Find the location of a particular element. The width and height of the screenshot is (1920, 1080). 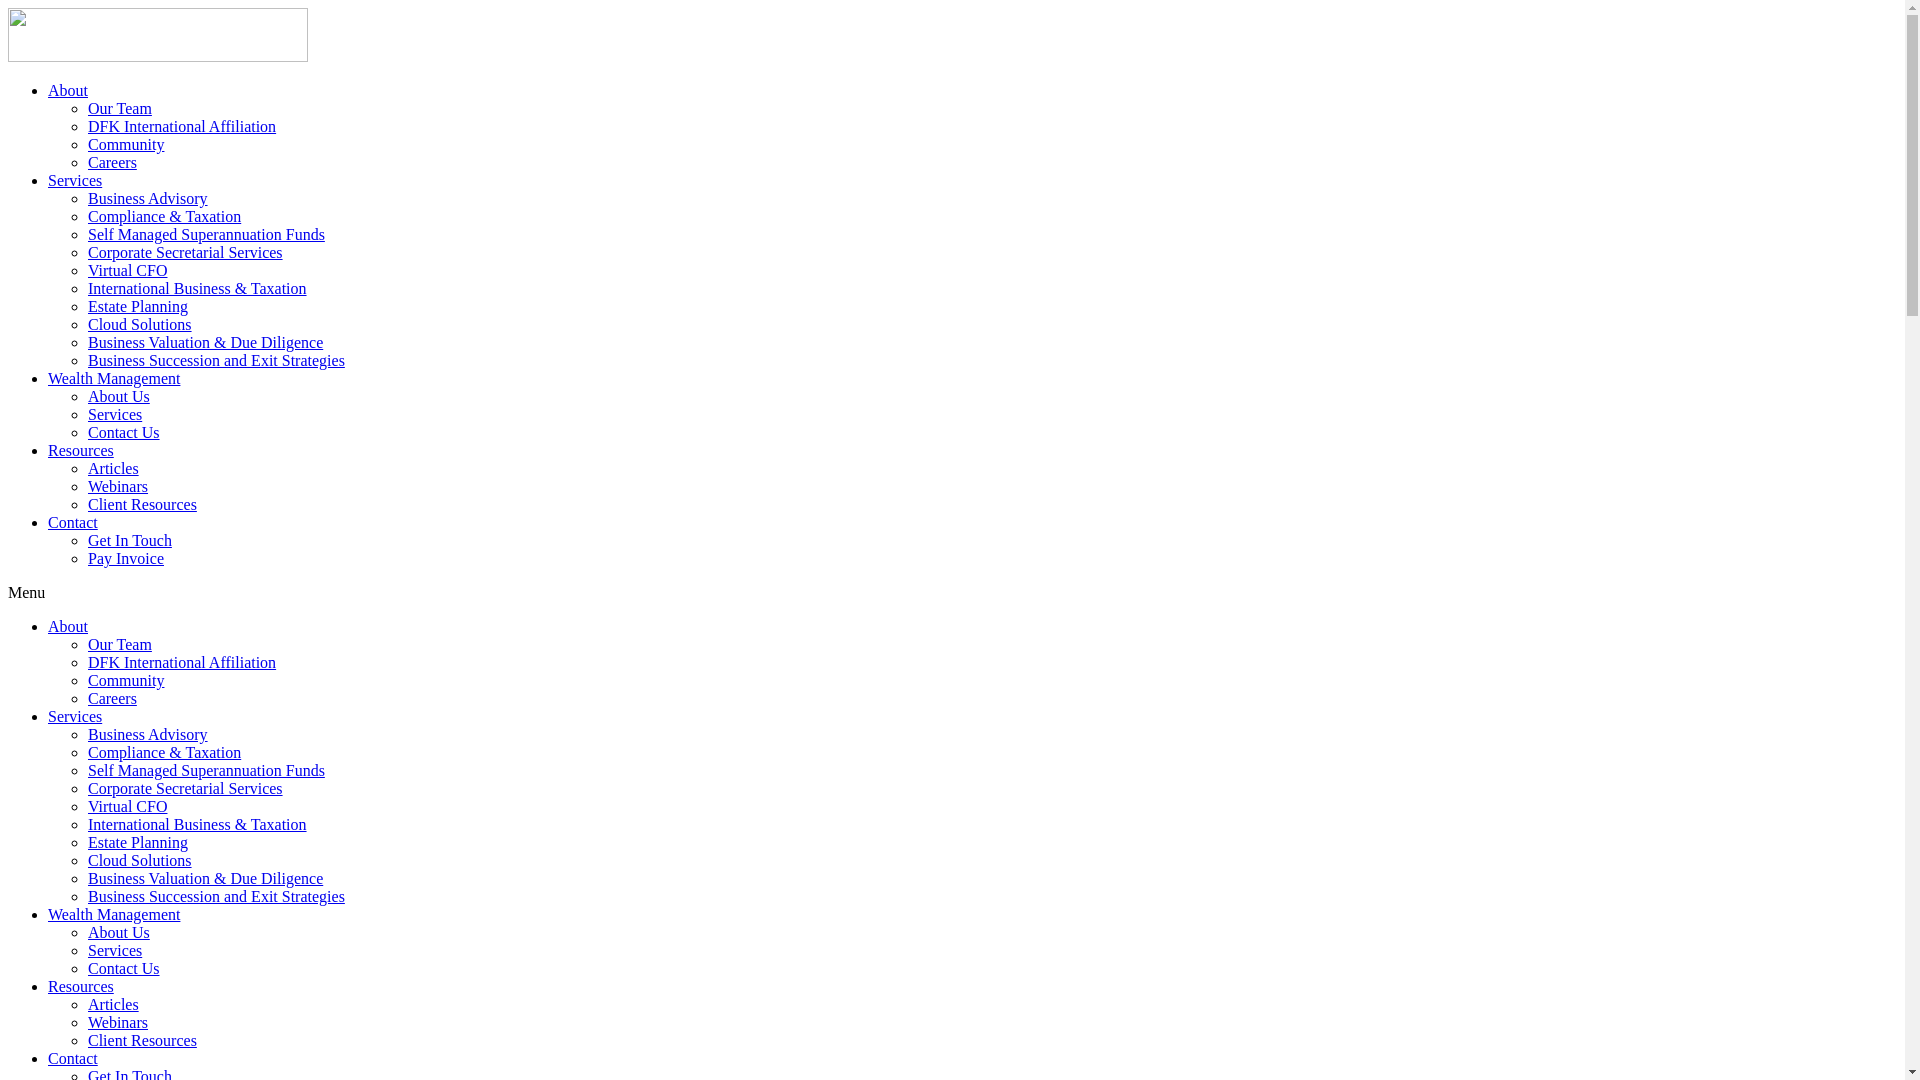

Estate Planning is located at coordinates (138, 842).